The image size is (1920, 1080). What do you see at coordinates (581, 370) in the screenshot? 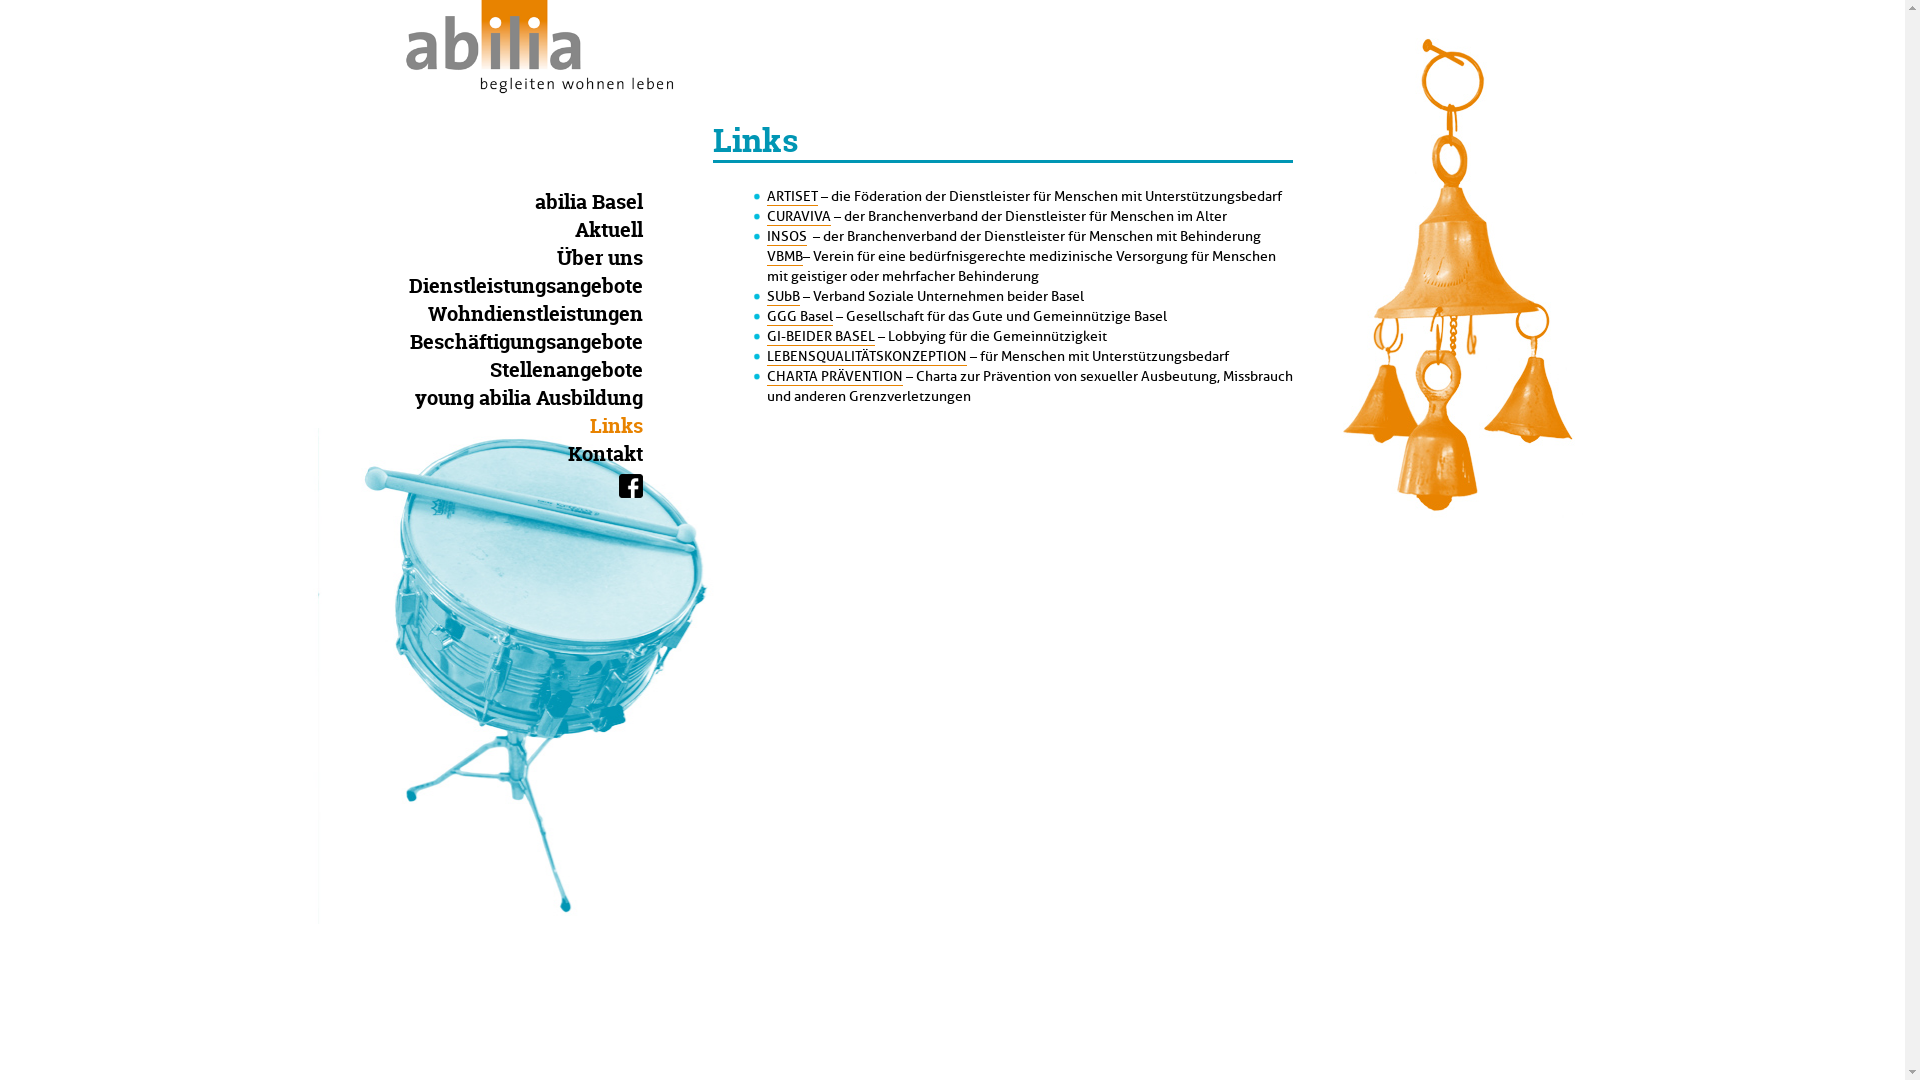
I see `Stellenangebote` at bounding box center [581, 370].